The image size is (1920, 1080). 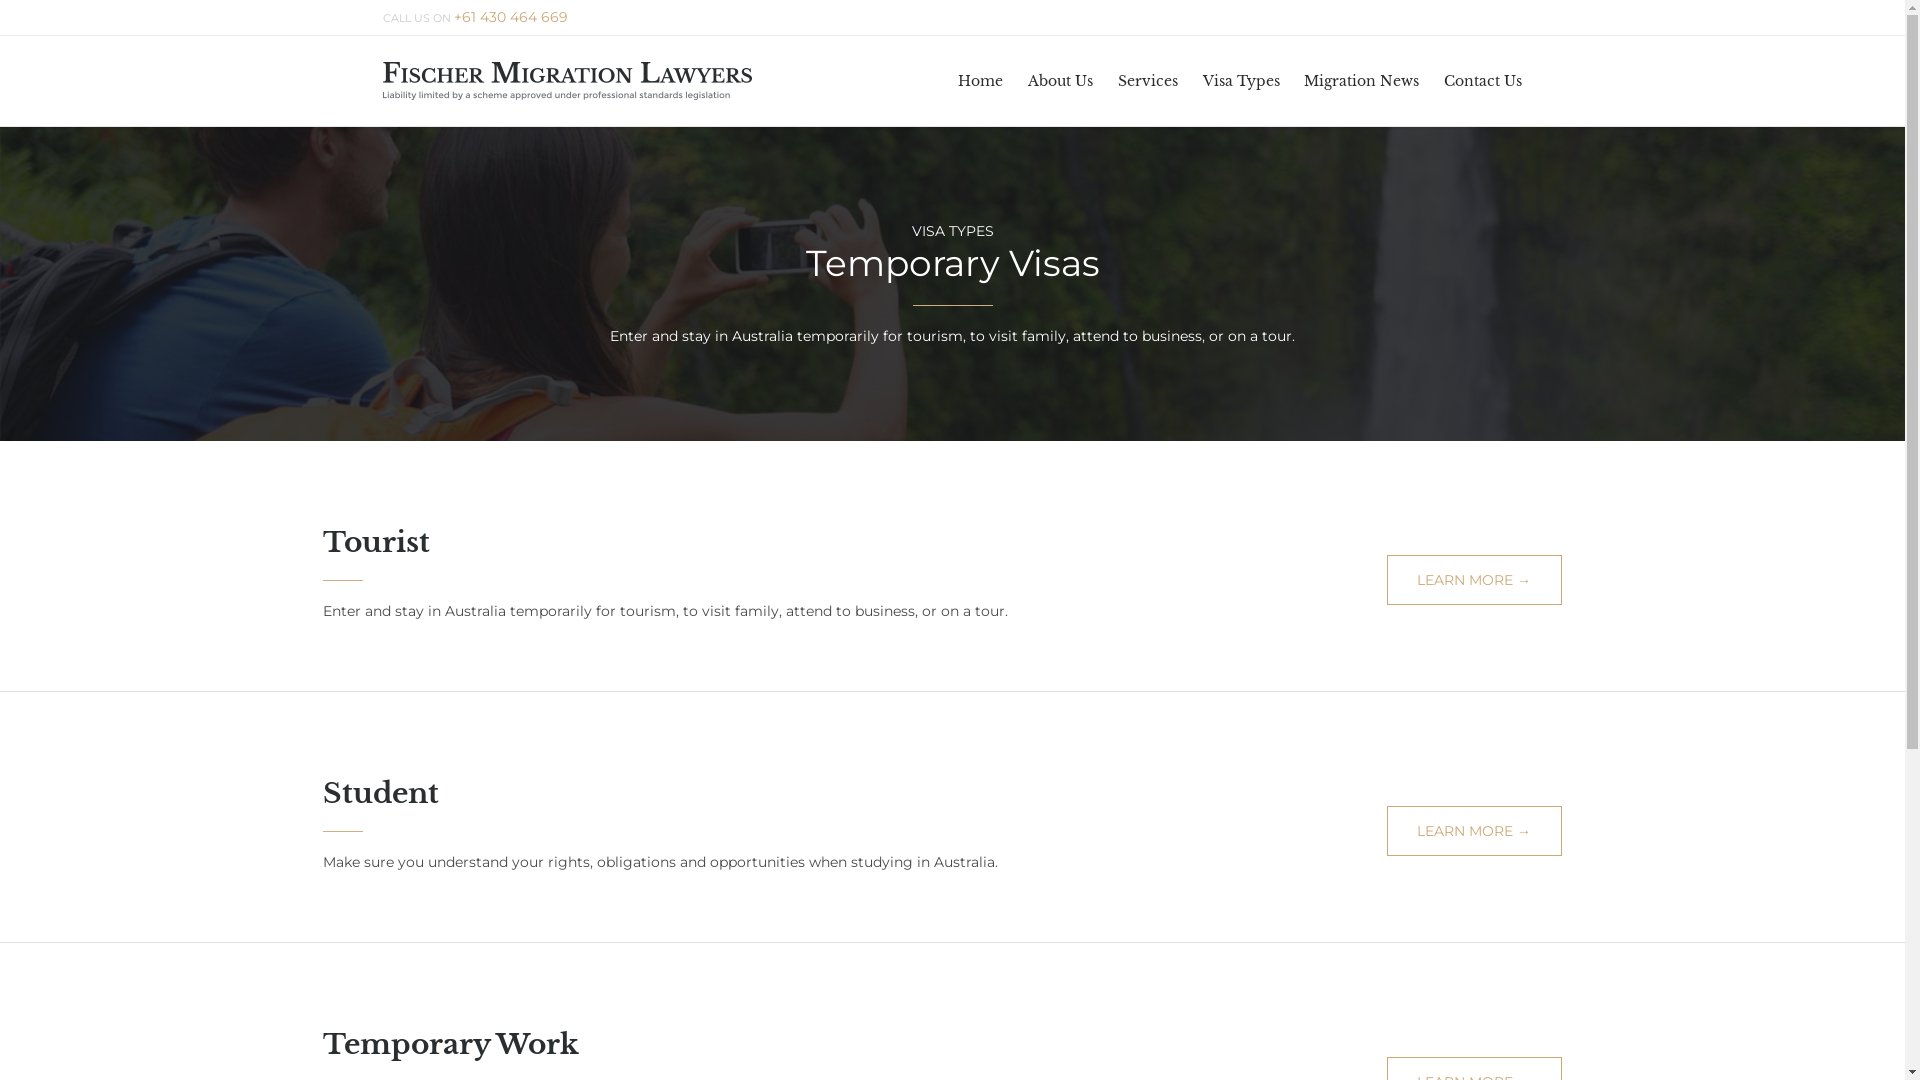 I want to click on Visa Types, so click(x=1241, y=81).